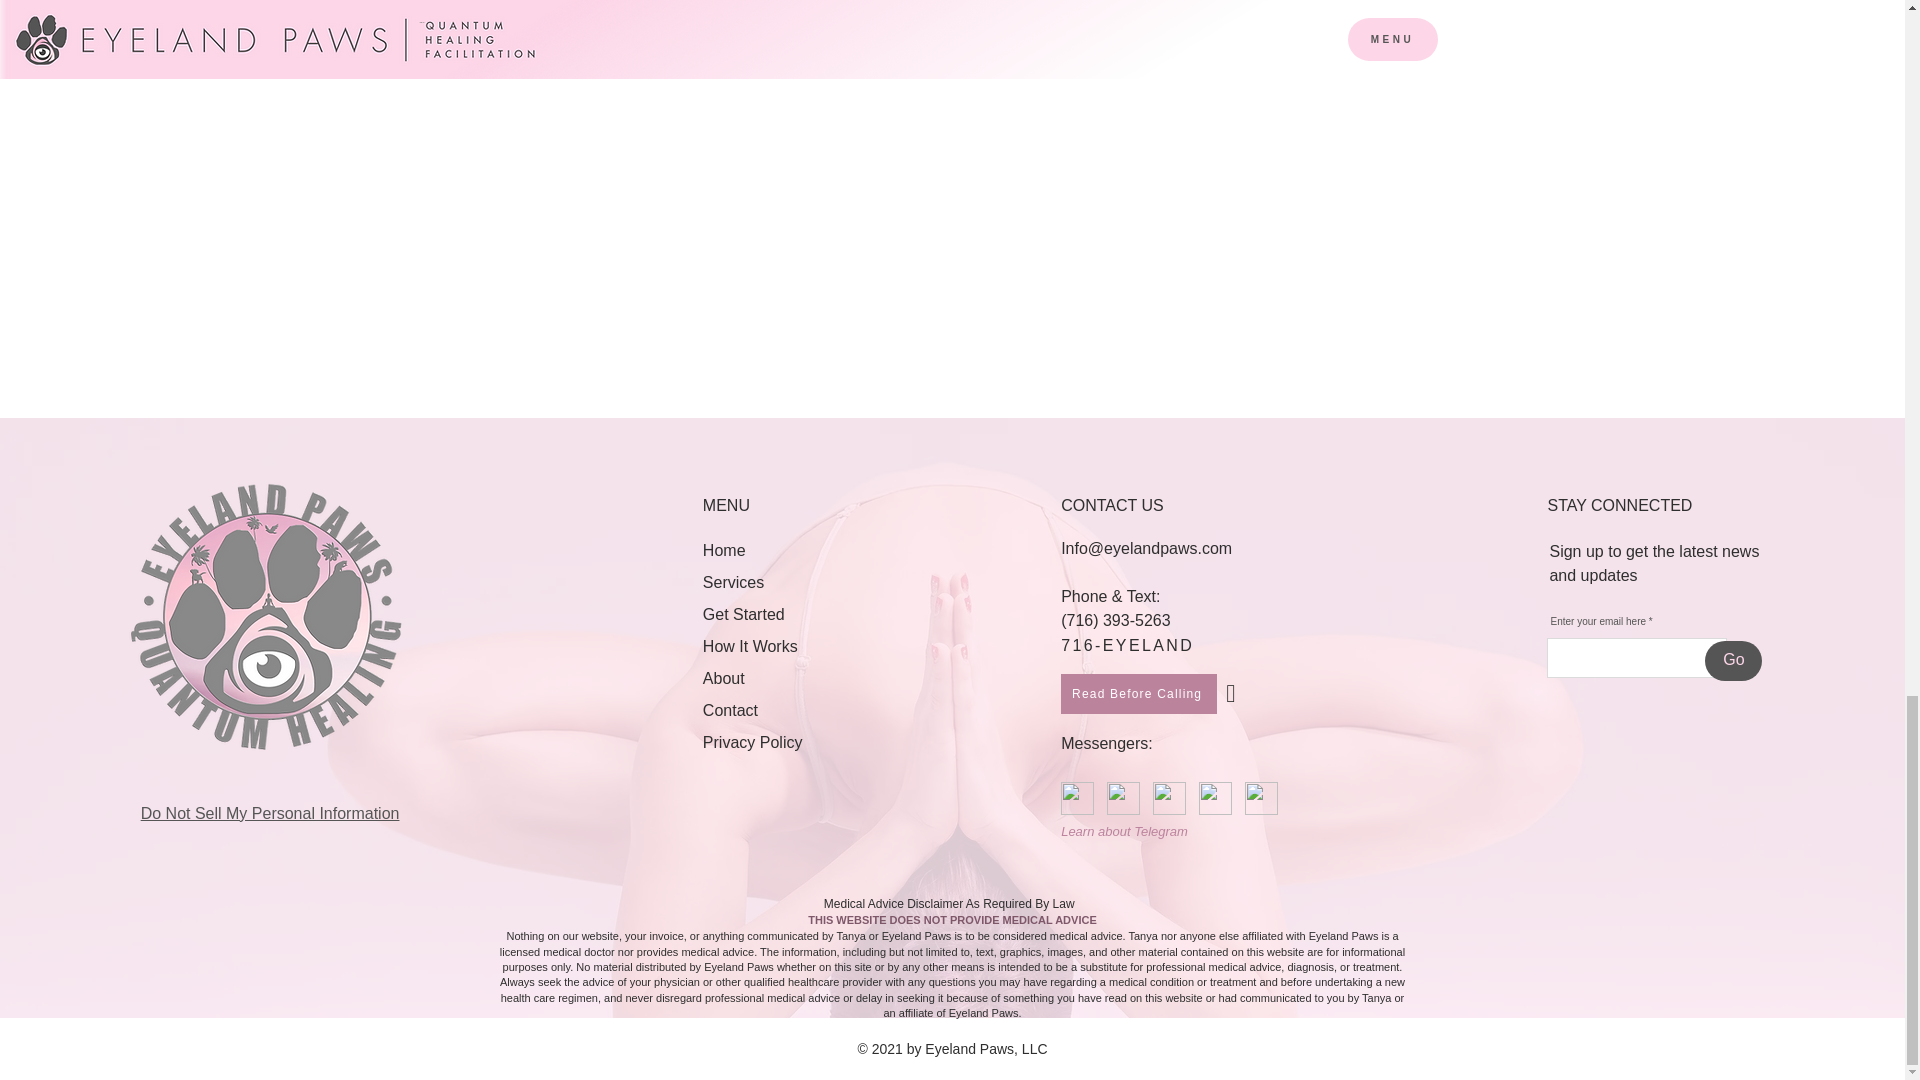 The image size is (1920, 1080). I want to click on Read Before Calling, so click(1139, 693).